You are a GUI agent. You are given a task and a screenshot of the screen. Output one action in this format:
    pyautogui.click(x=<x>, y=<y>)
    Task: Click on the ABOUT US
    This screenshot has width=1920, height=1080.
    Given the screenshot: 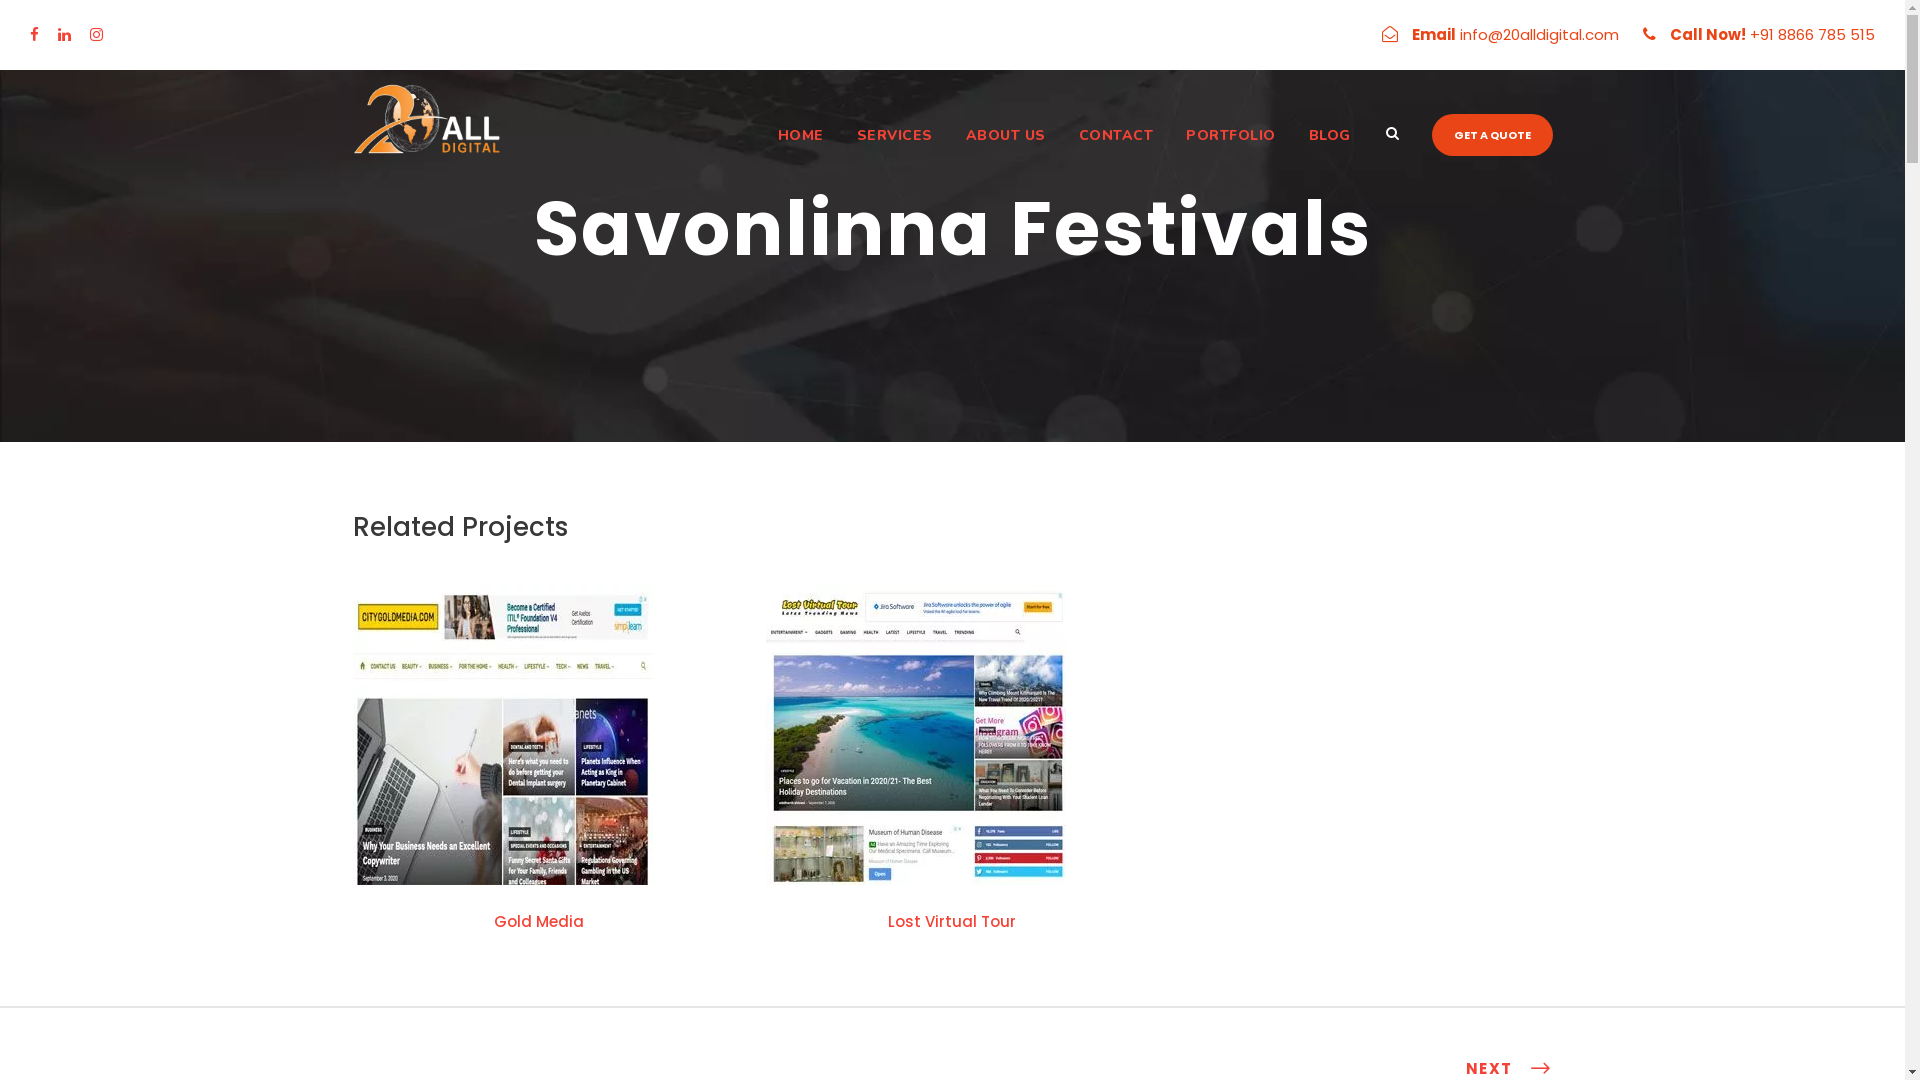 What is the action you would take?
    pyautogui.click(x=998, y=154)
    